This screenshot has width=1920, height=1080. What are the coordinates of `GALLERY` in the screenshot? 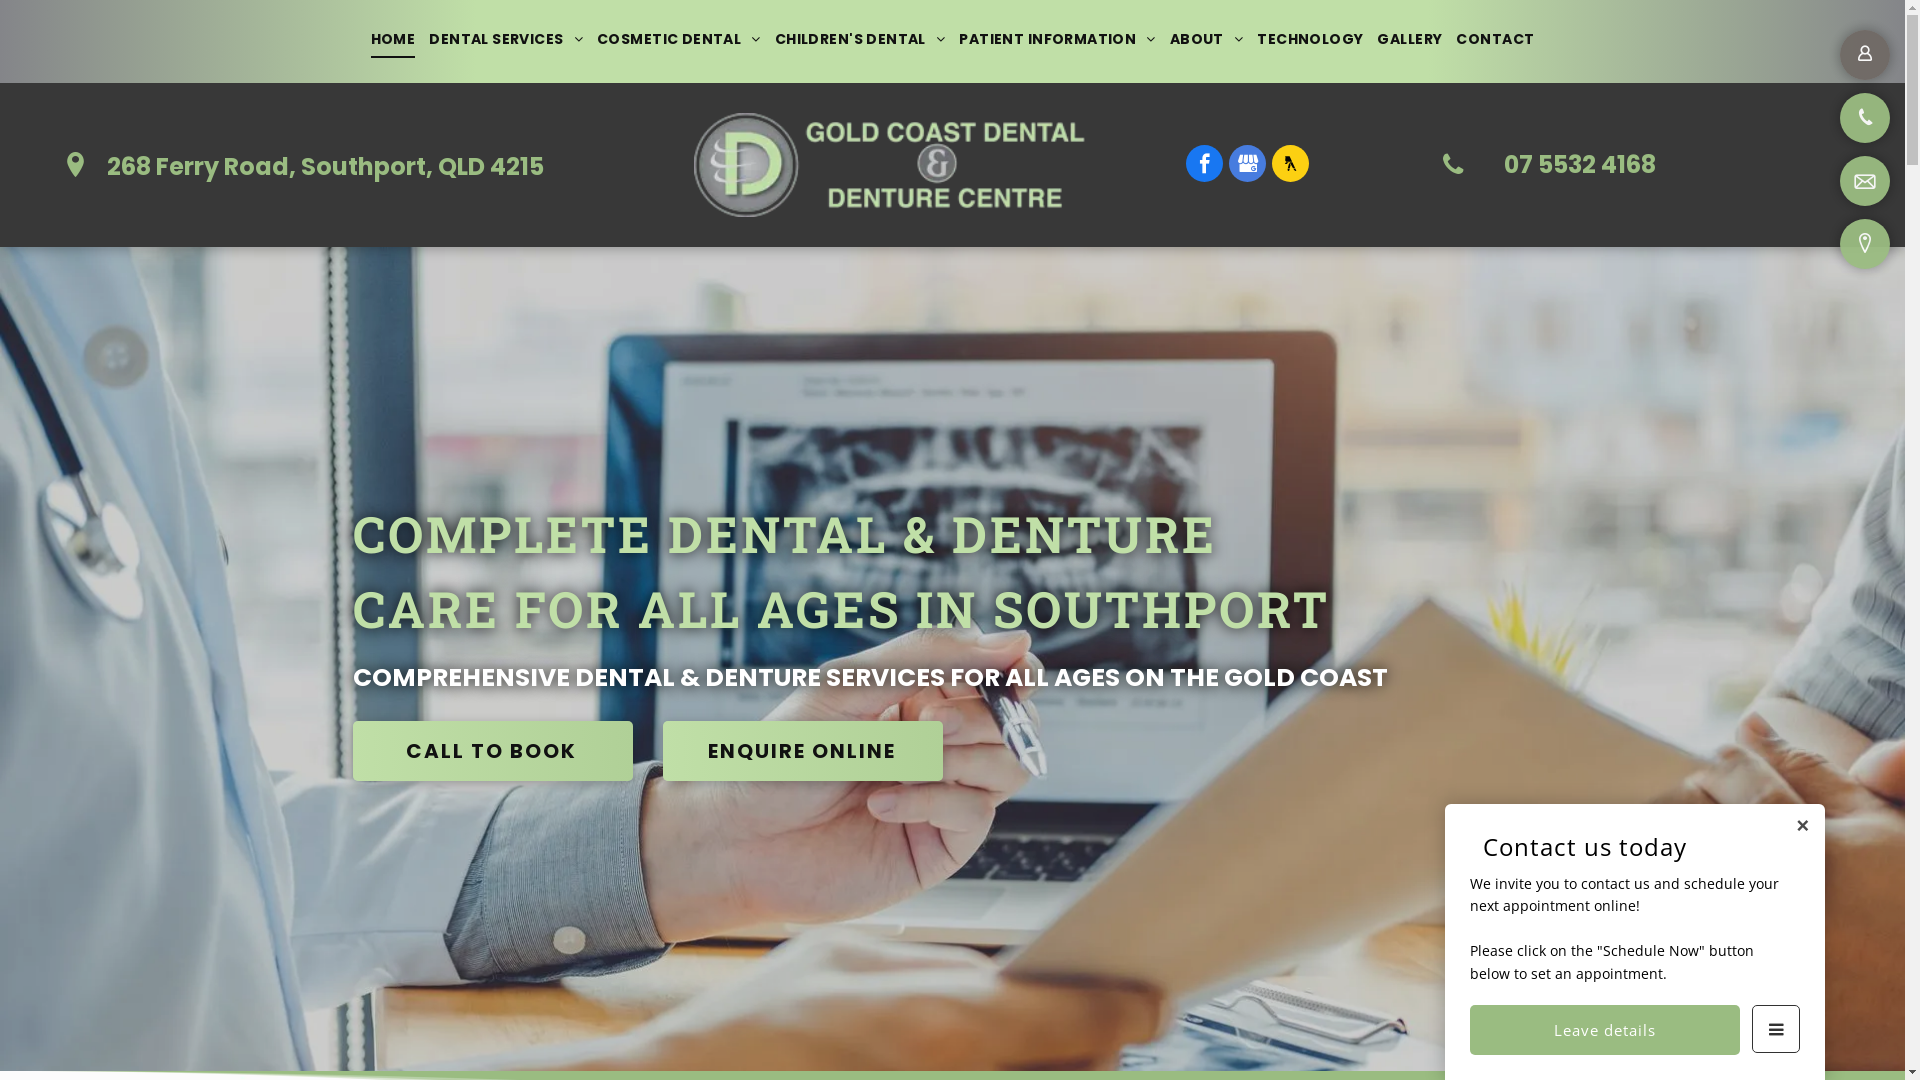 It's located at (1410, 39).